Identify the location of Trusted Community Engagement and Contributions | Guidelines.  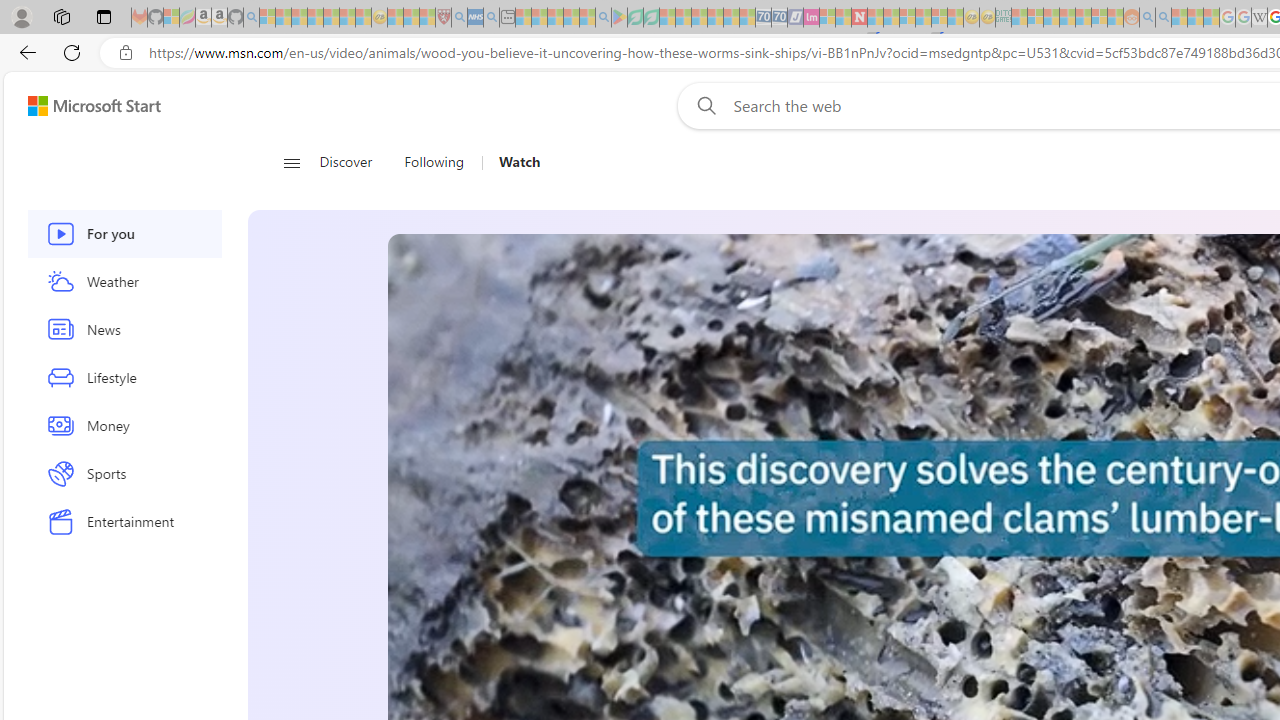
(875, 18).